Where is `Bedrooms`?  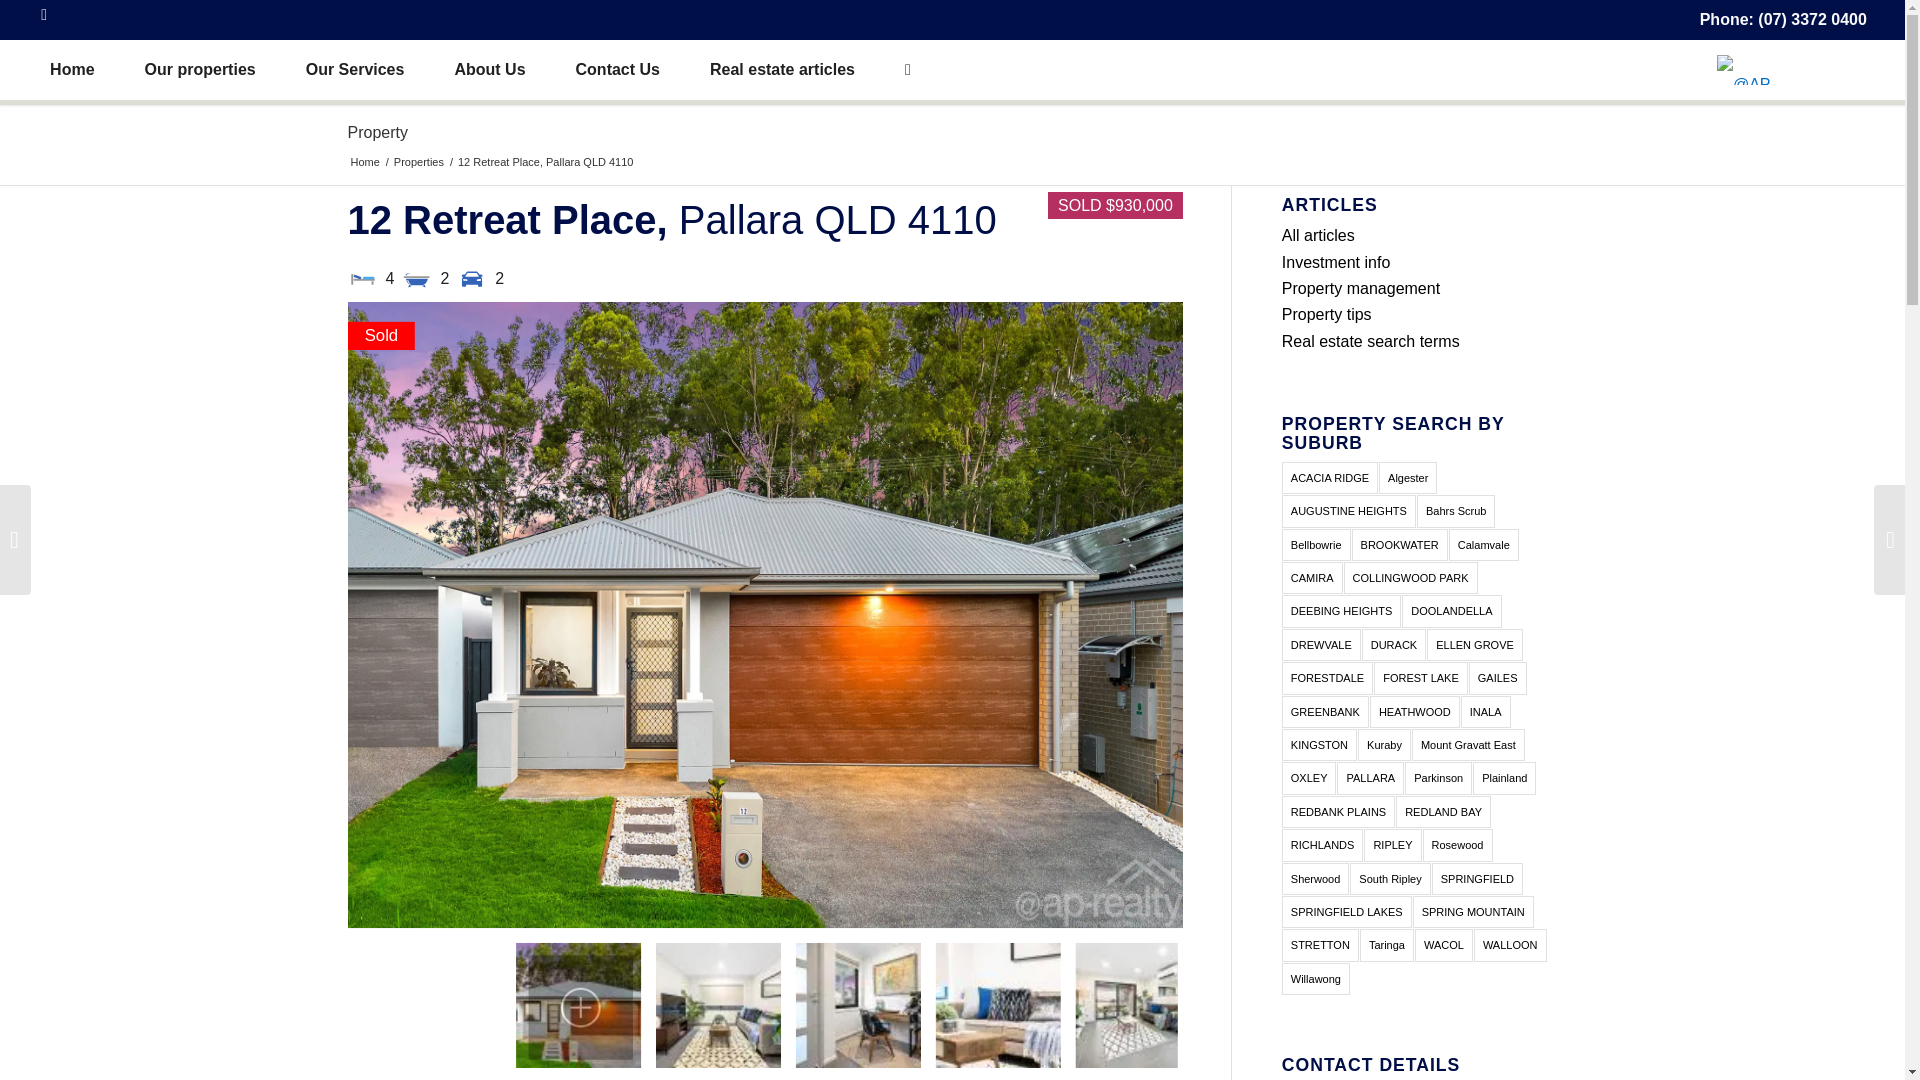
Bedrooms is located at coordinates (362, 278).